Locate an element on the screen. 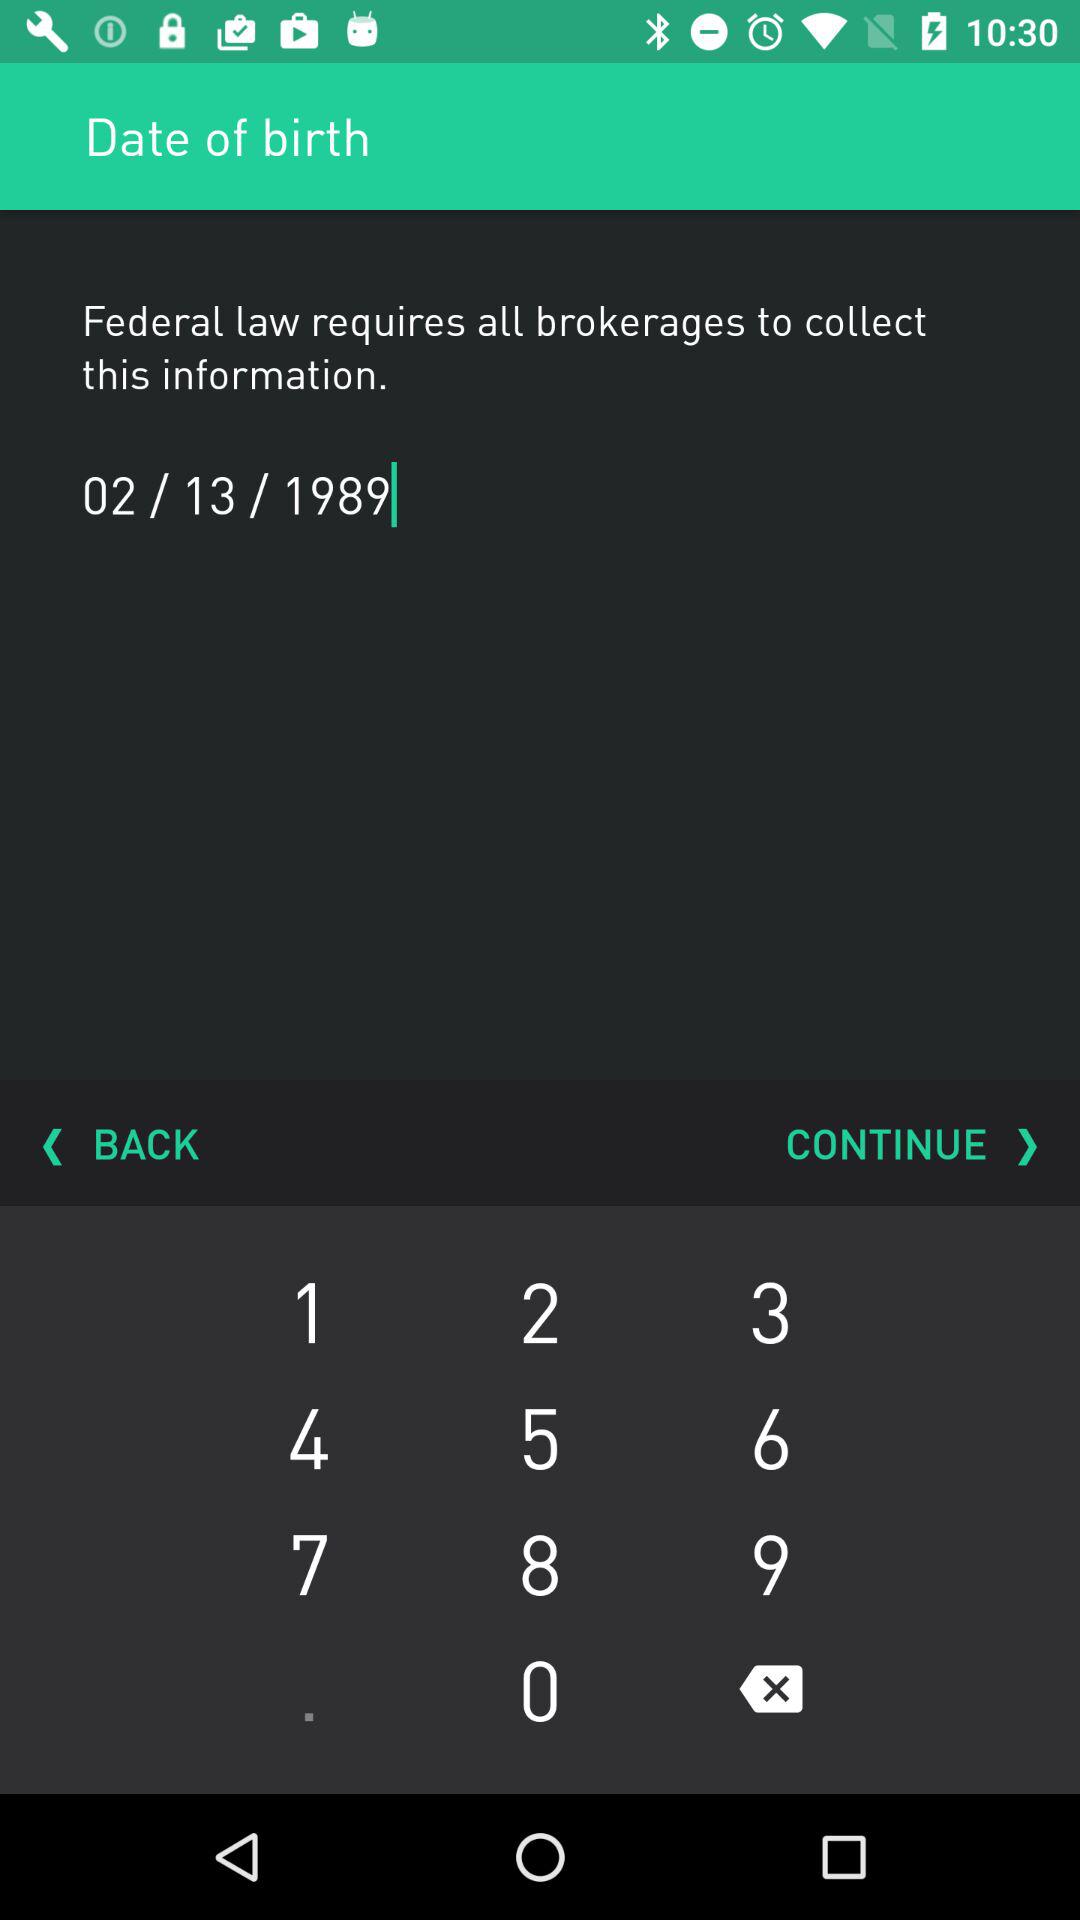 This screenshot has height=1920, width=1080. click icon below the 2 is located at coordinates (770, 1436).